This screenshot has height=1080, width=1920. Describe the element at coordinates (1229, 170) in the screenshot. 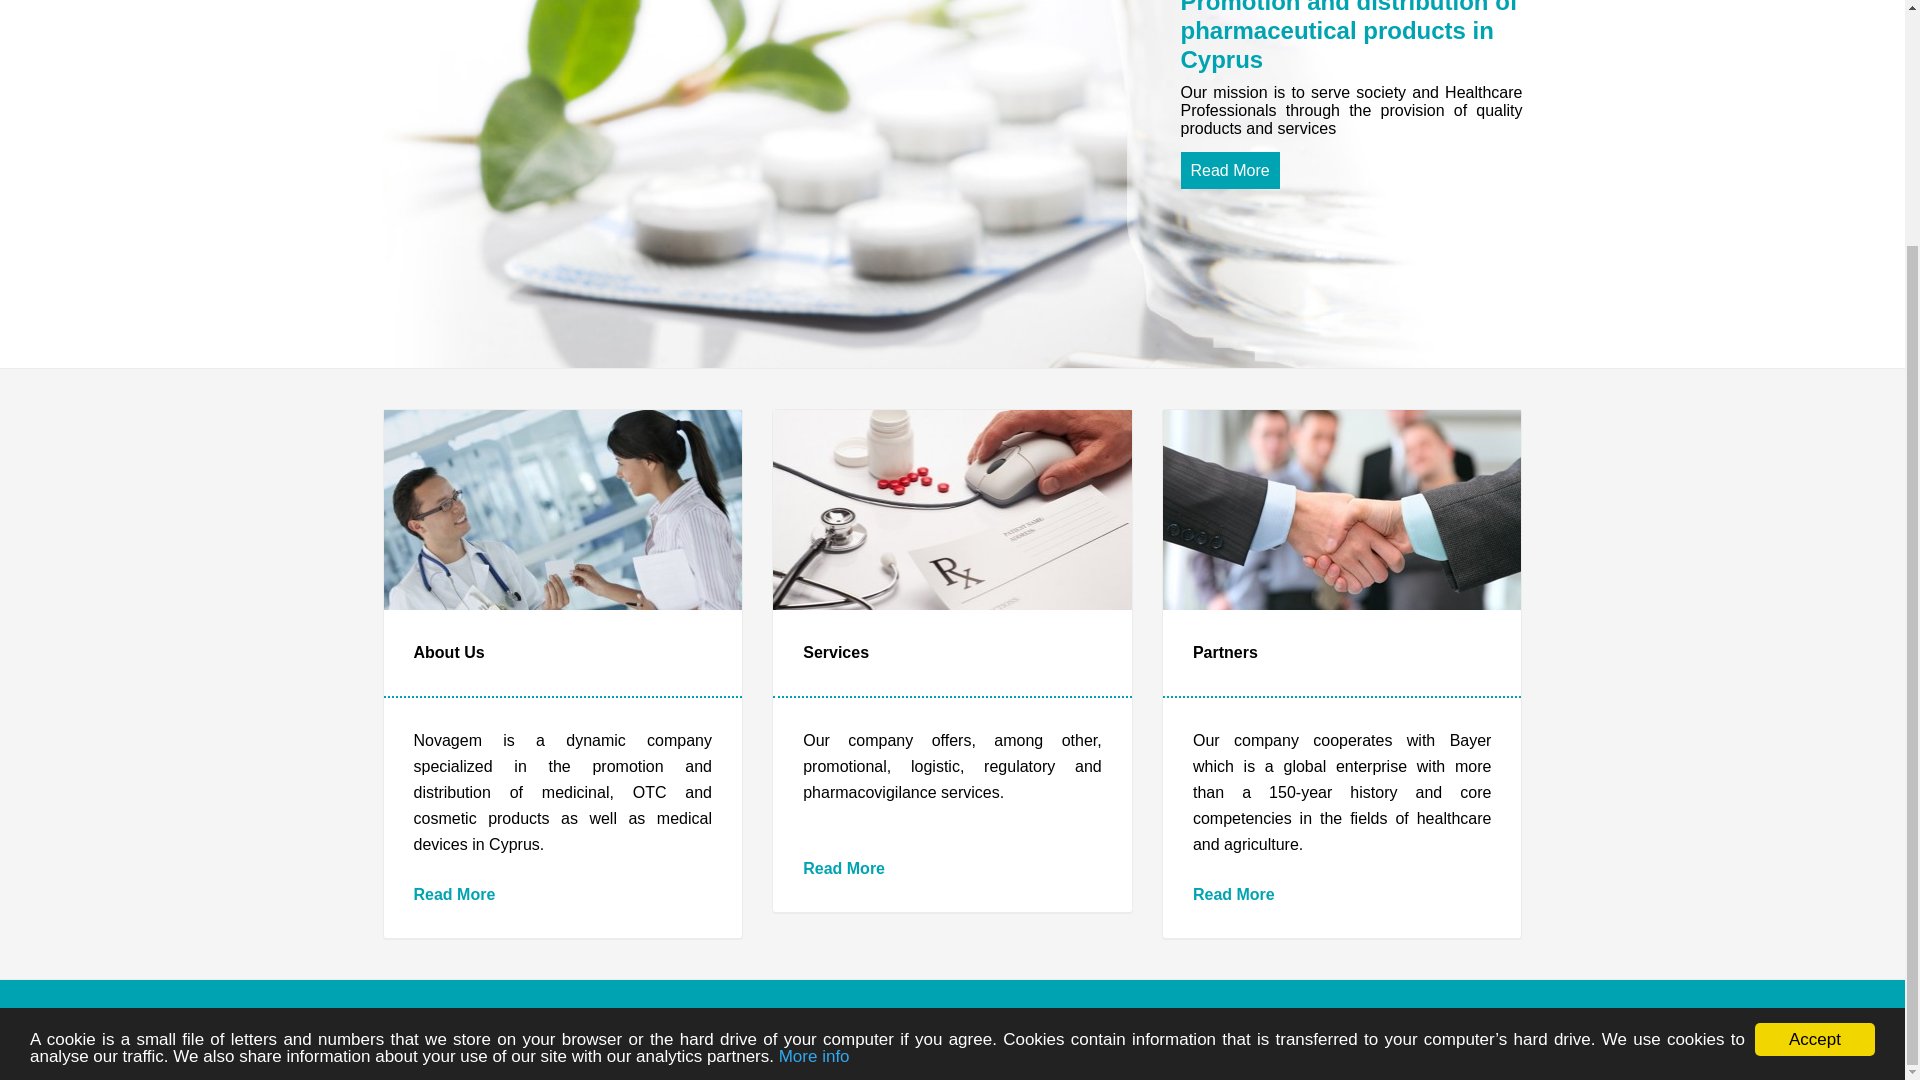

I see `Read More` at that location.